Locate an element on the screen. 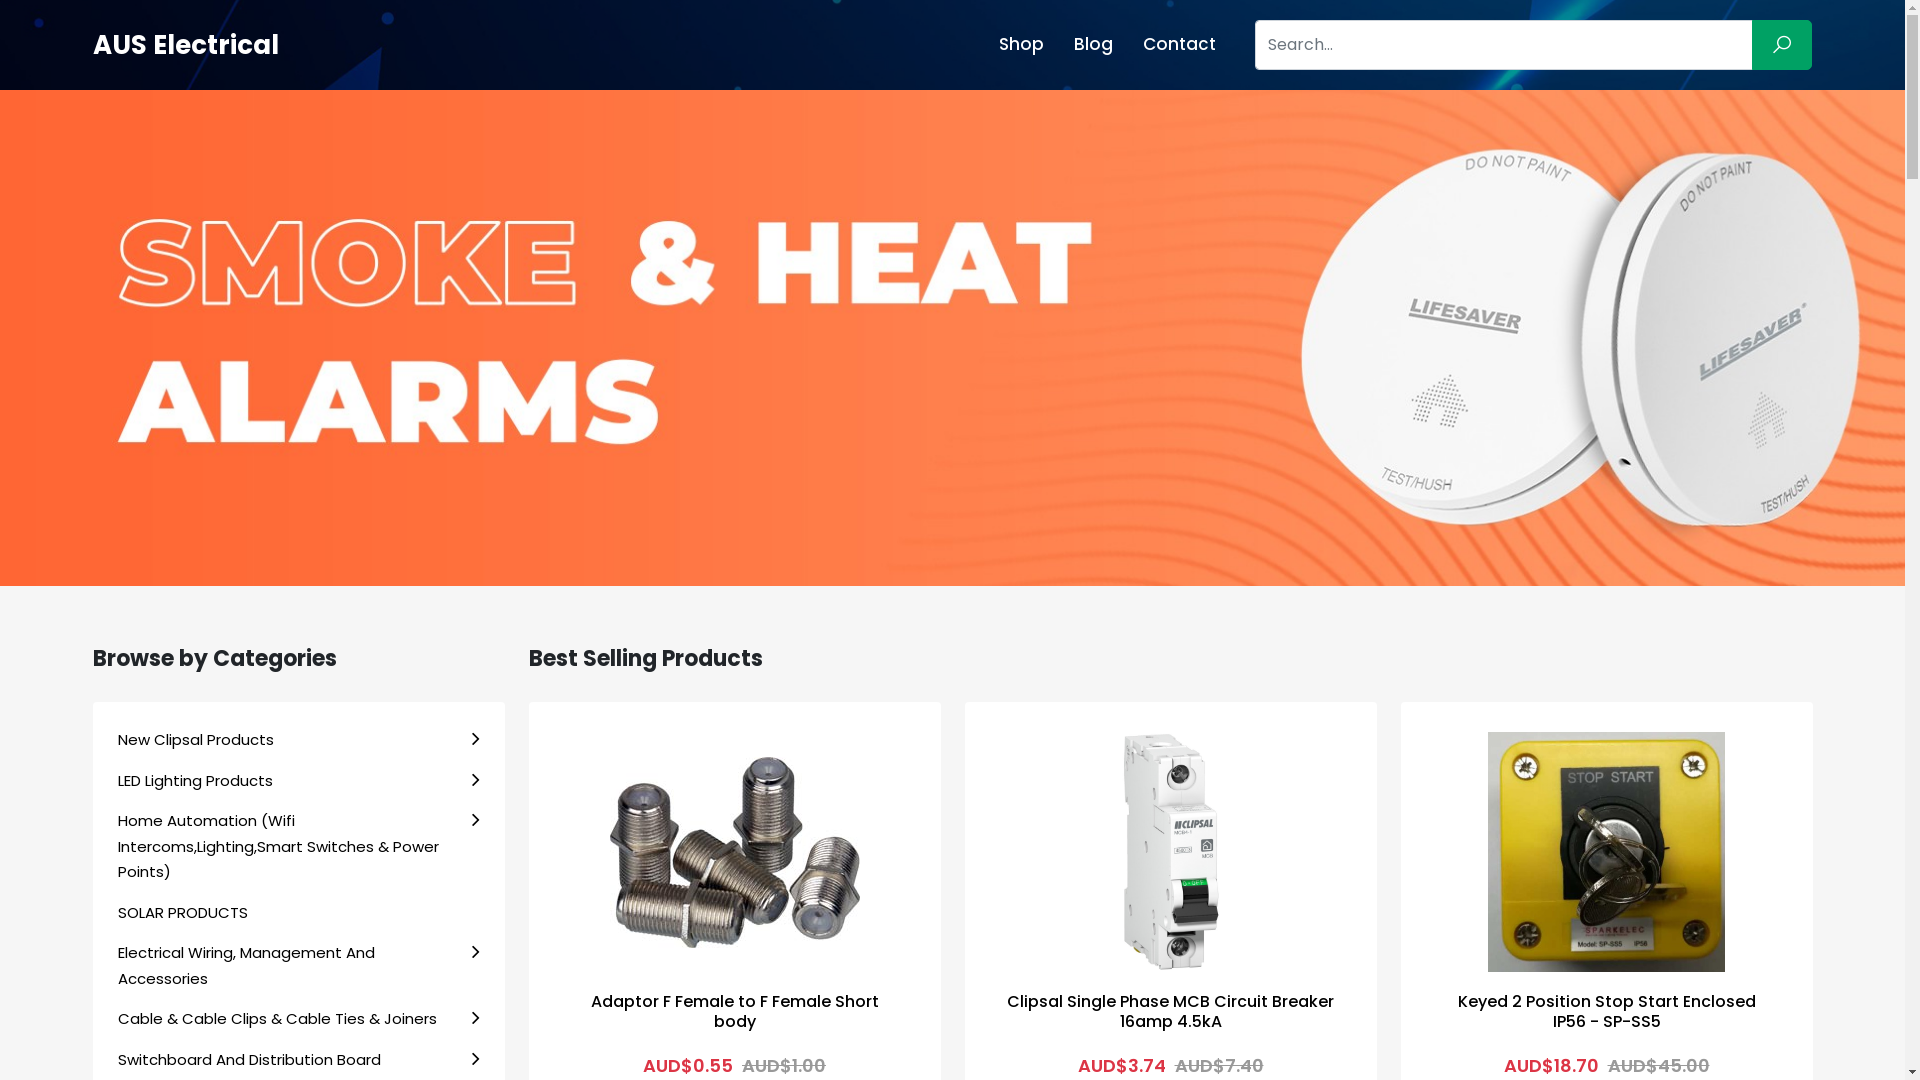 The width and height of the screenshot is (1920, 1080). Keyed 2 Position Stop Start Enclosed IP56 - SP-SS5 is located at coordinates (1607, 852).